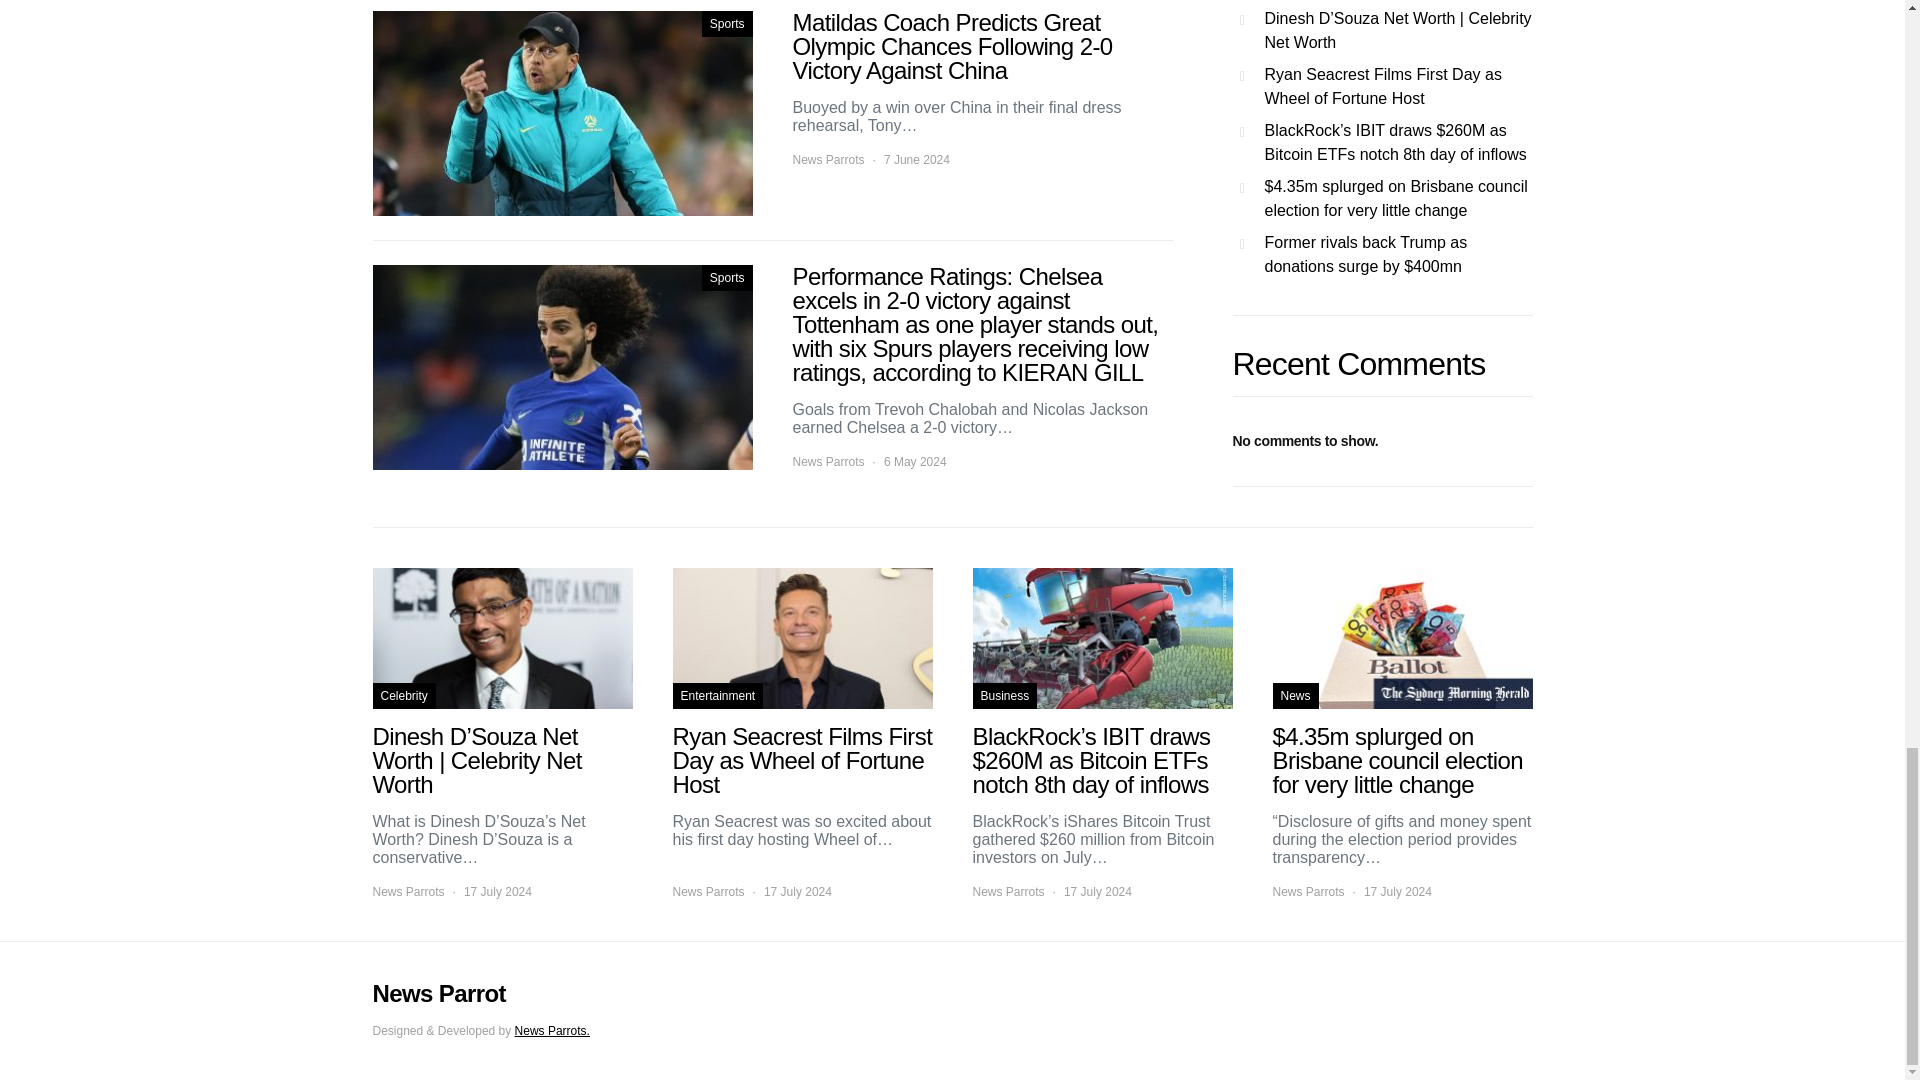  Describe the element at coordinates (1308, 892) in the screenshot. I see `View all posts by News Parrots` at that location.